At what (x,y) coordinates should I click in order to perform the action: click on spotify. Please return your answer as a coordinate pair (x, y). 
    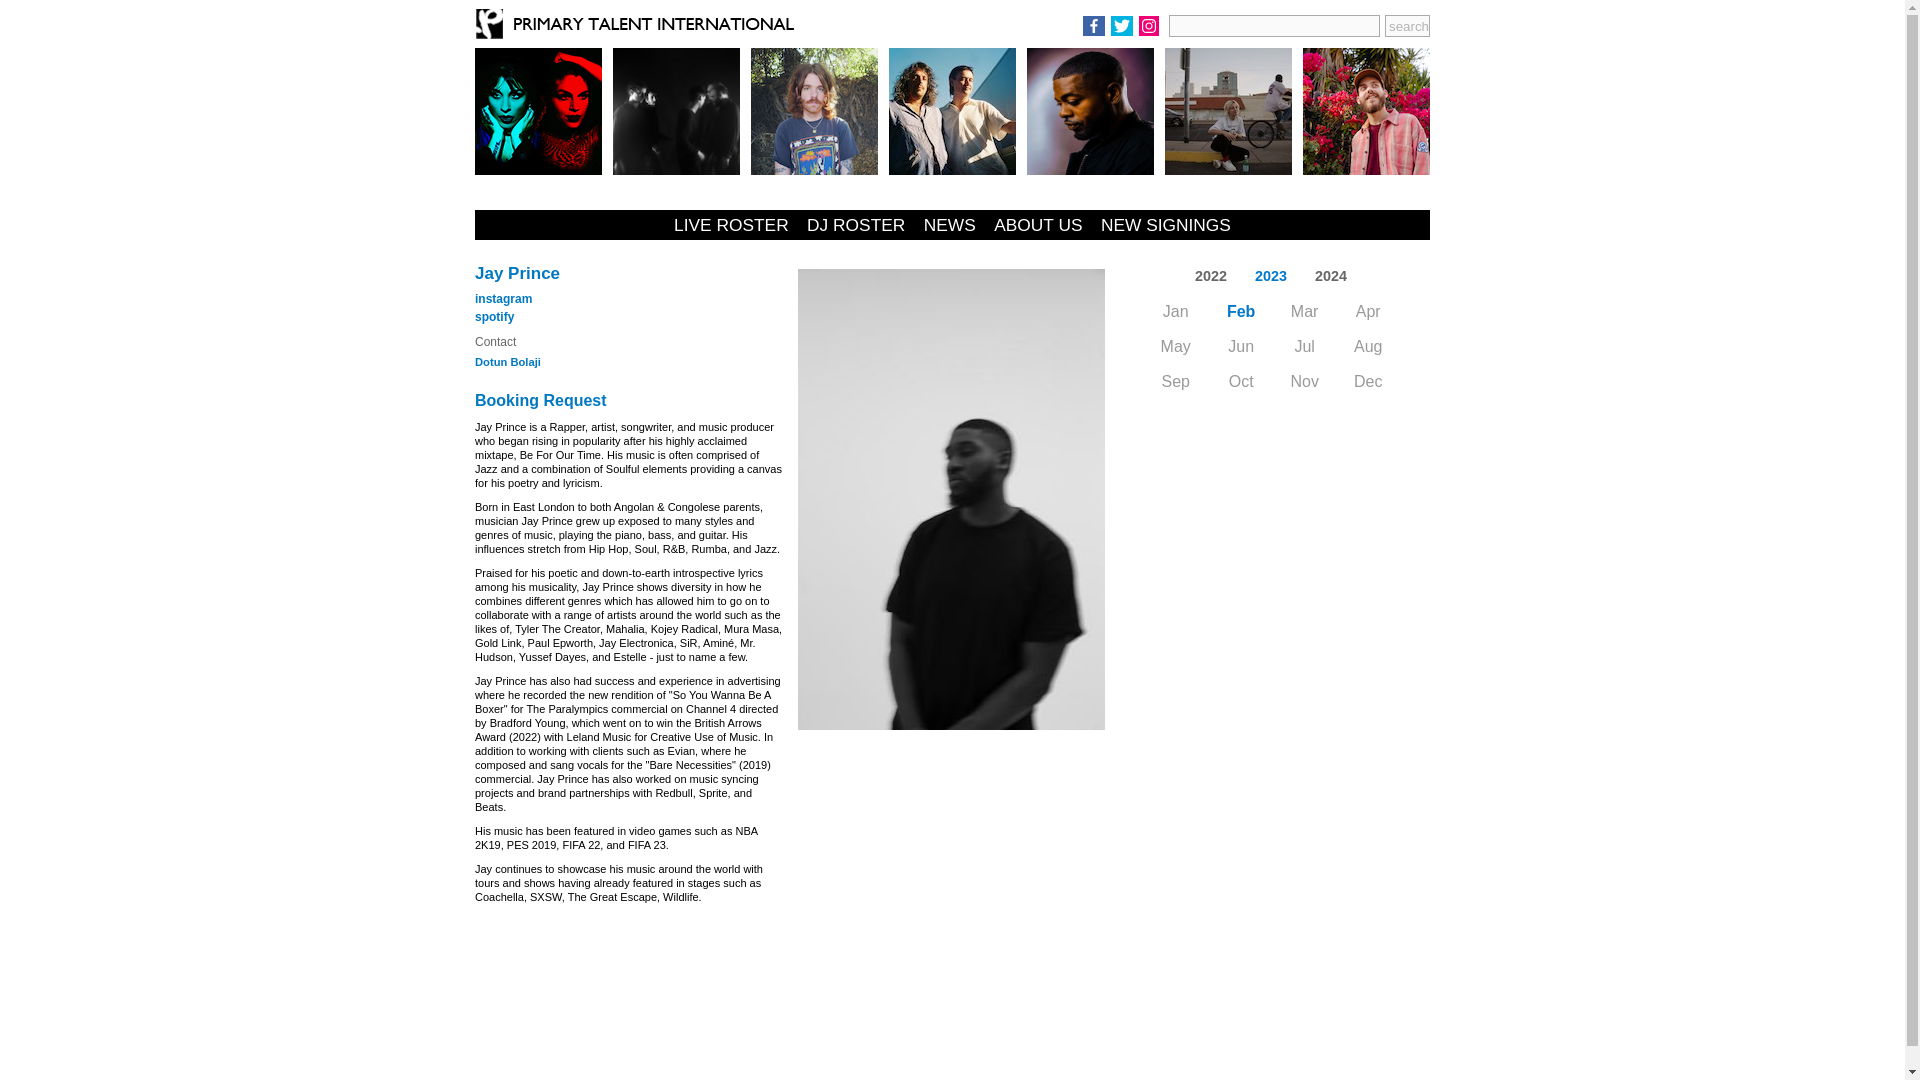
    Looking at the image, I should click on (494, 316).